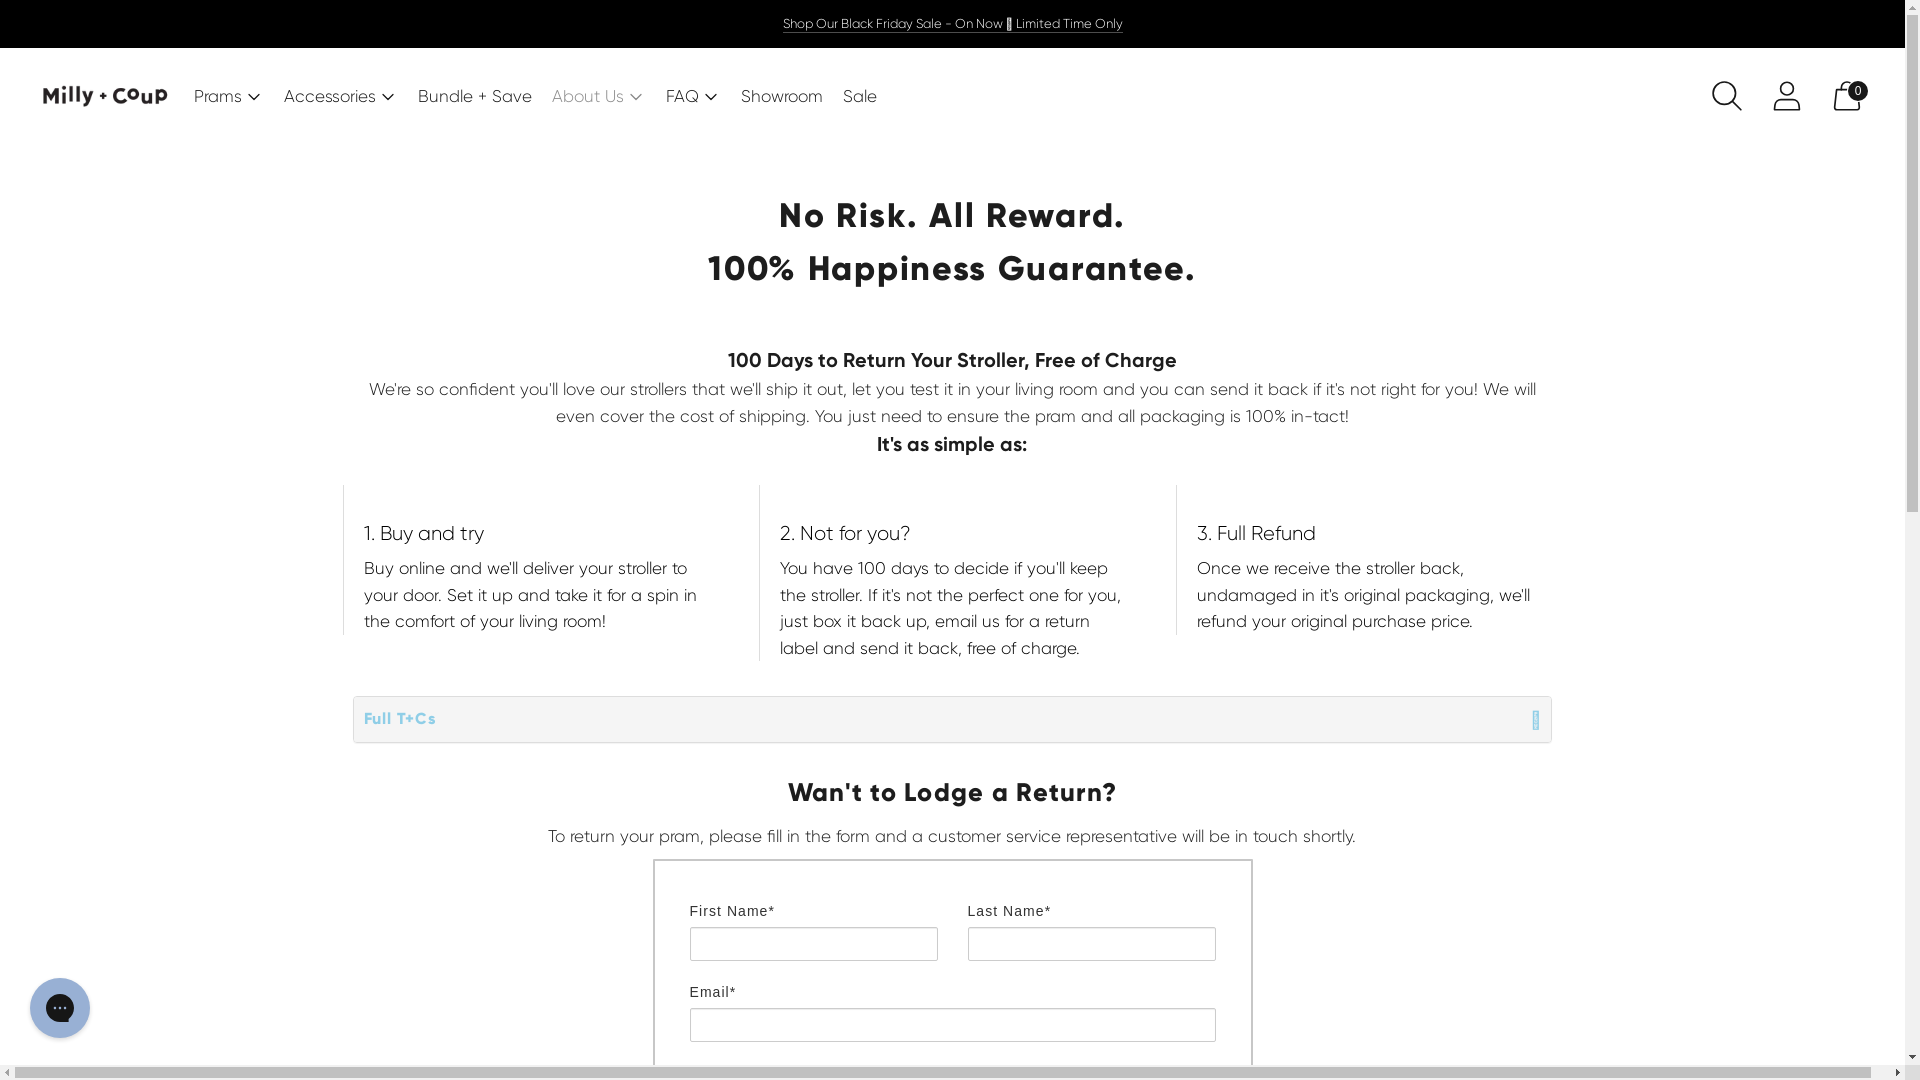  What do you see at coordinates (694, 96) in the screenshot?
I see `FAQ` at bounding box center [694, 96].